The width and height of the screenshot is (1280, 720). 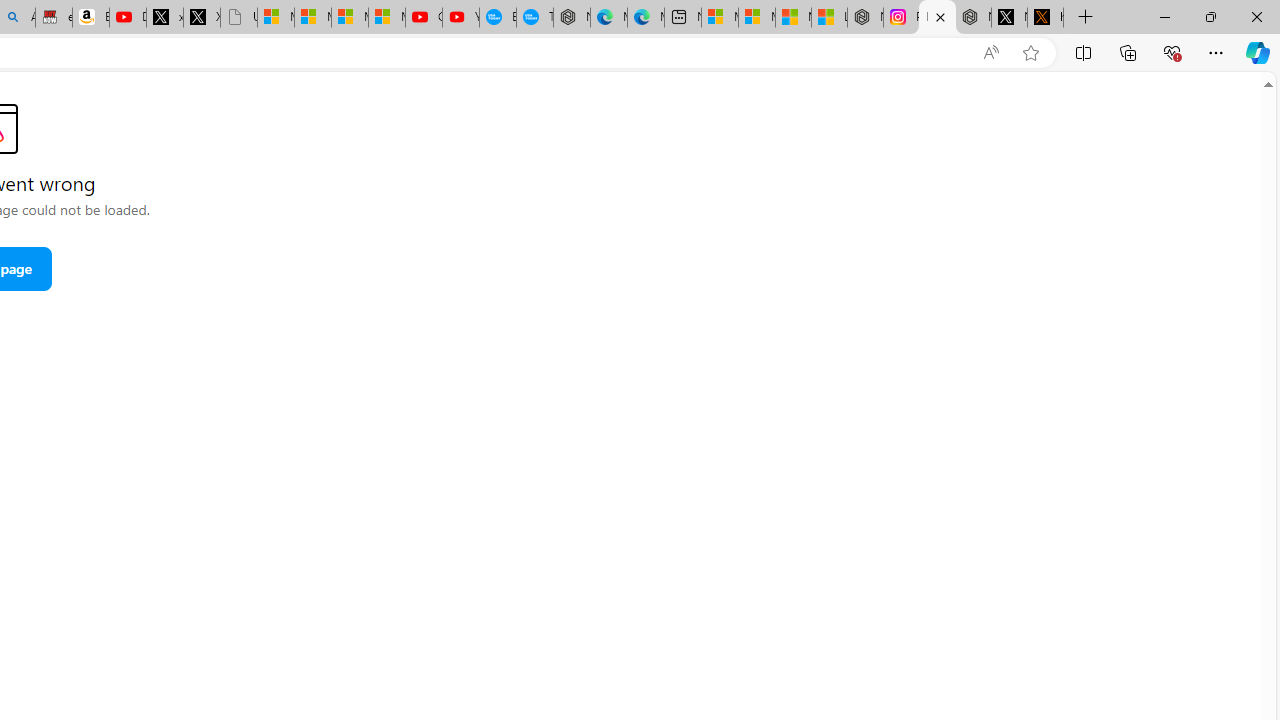 I want to click on Gloom - YouTube, so click(x=423, y=18).